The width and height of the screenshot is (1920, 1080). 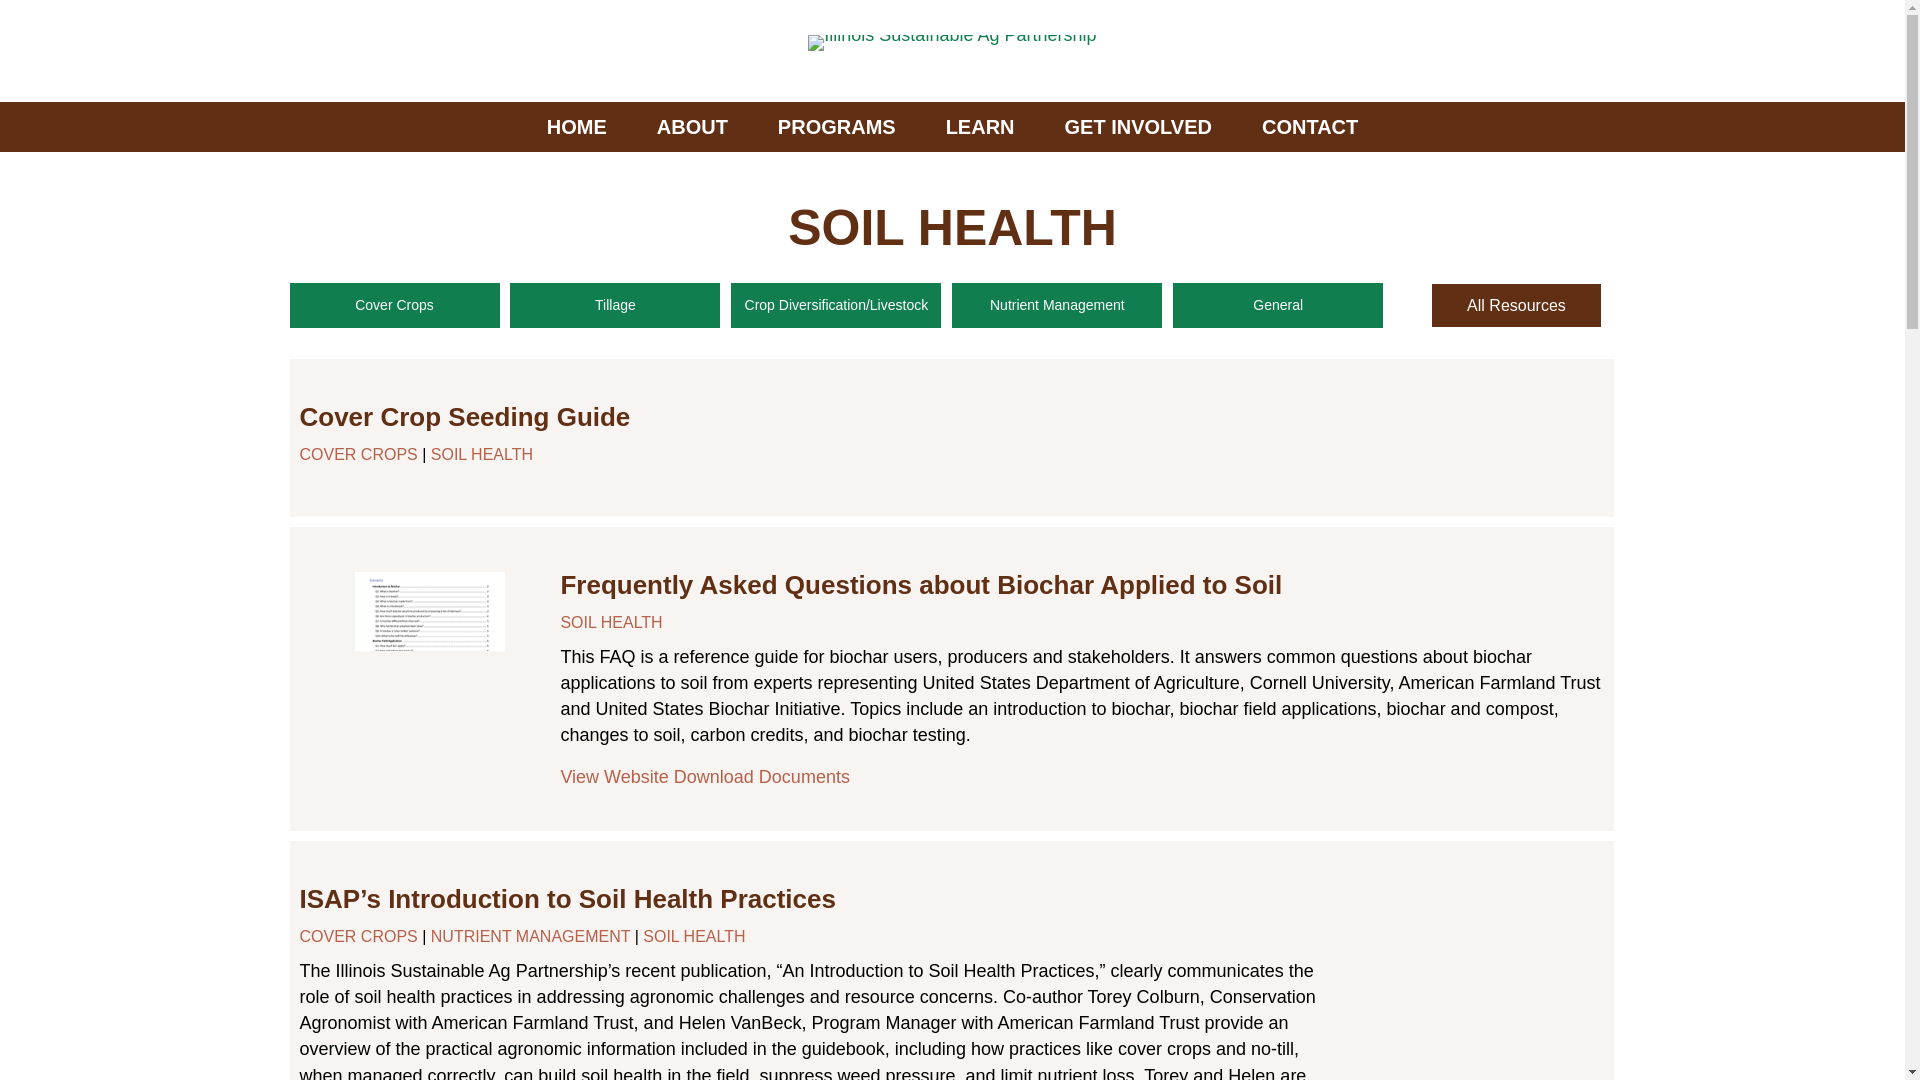 What do you see at coordinates (394, 305) in the screenshot?
I see `Cover Crops` at bounding box center [394, 305].